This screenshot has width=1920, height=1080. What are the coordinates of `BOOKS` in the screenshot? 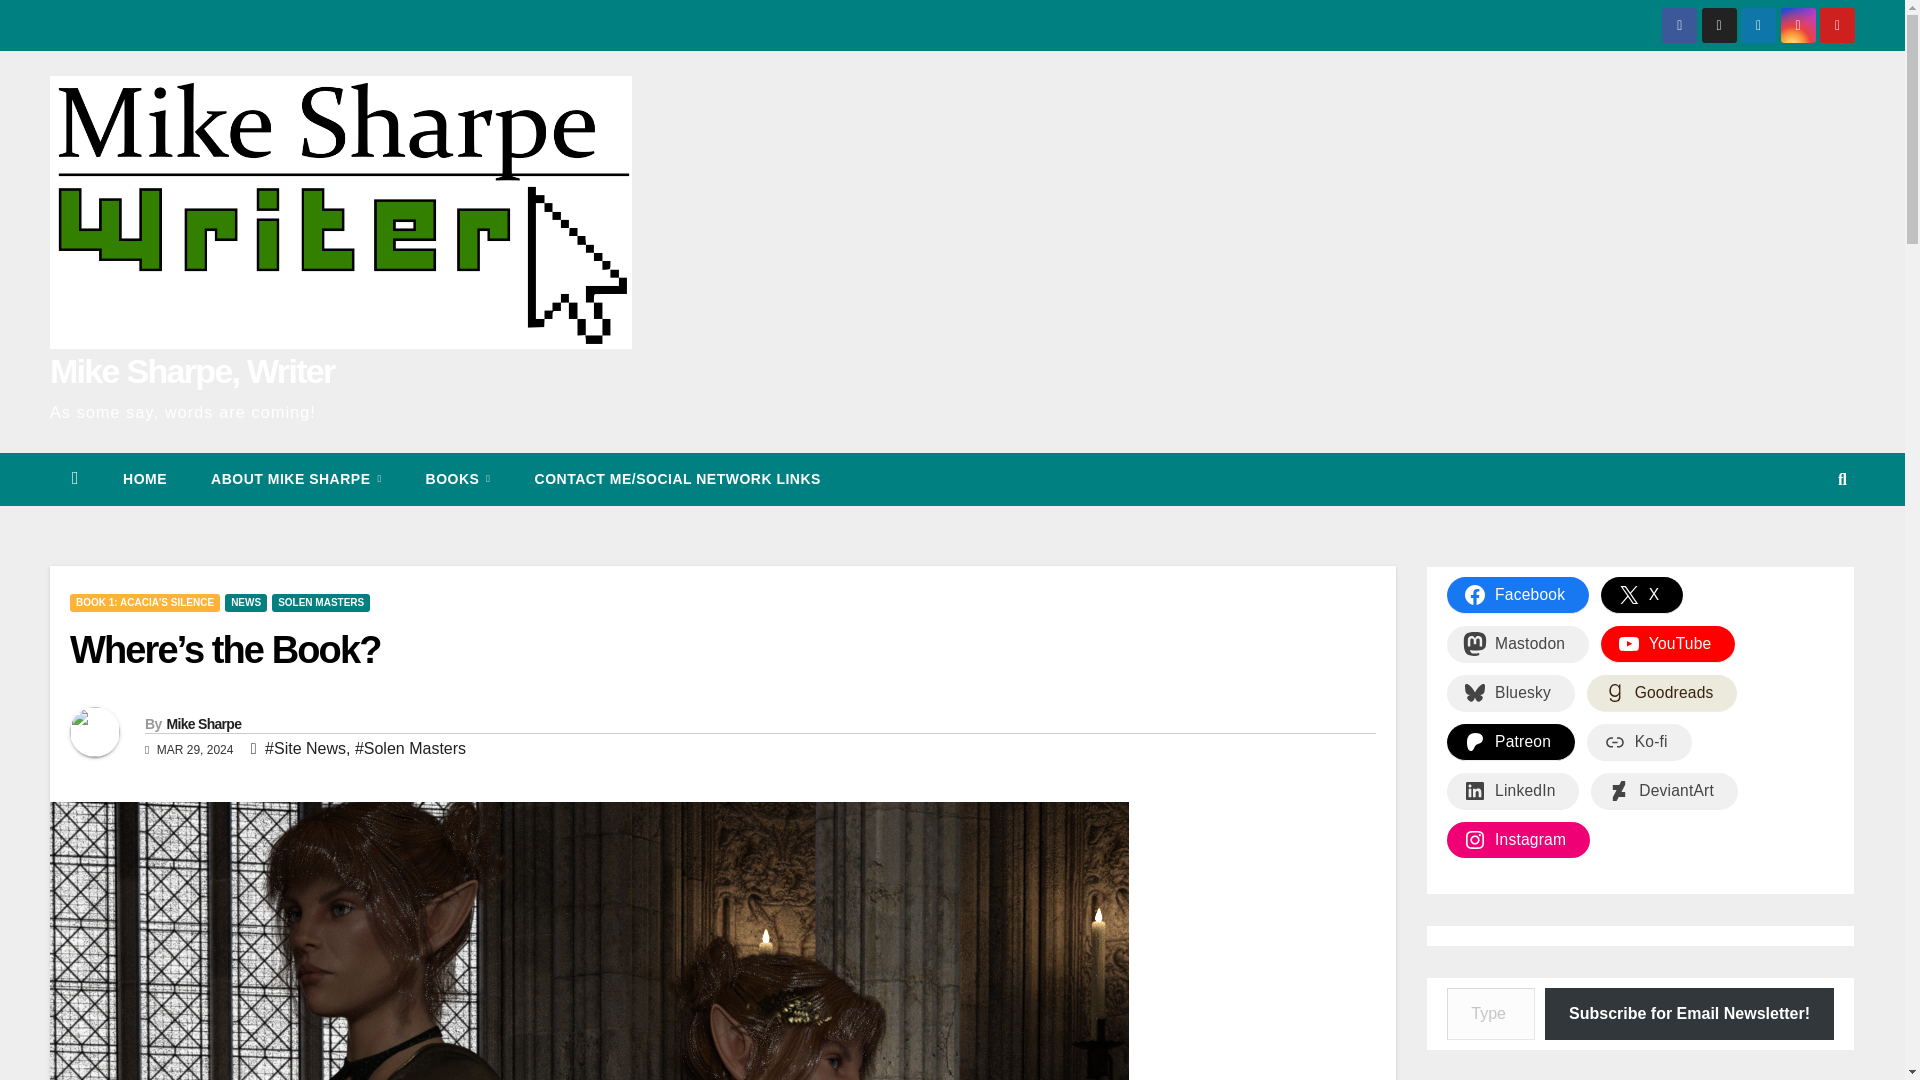 It's located at (458, 478).